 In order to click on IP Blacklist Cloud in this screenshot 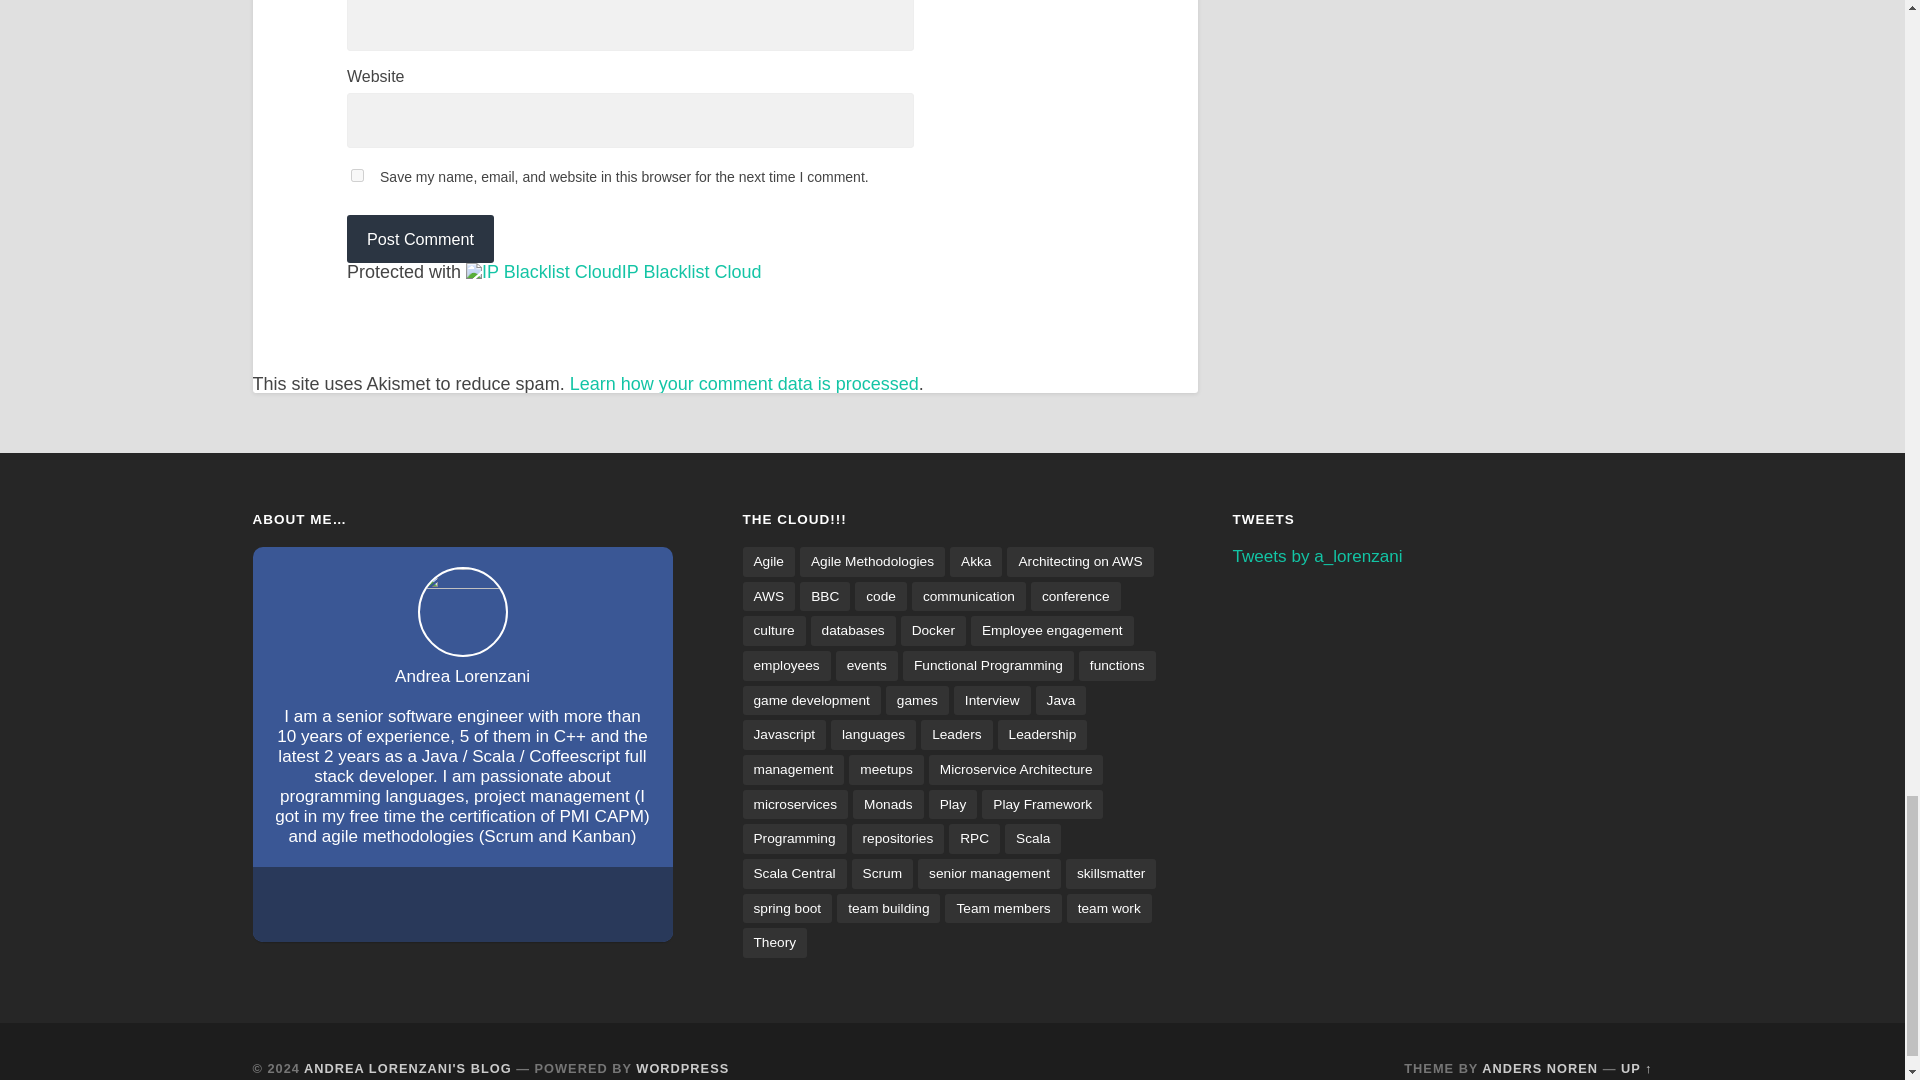, I will do `click(692, 272)`.